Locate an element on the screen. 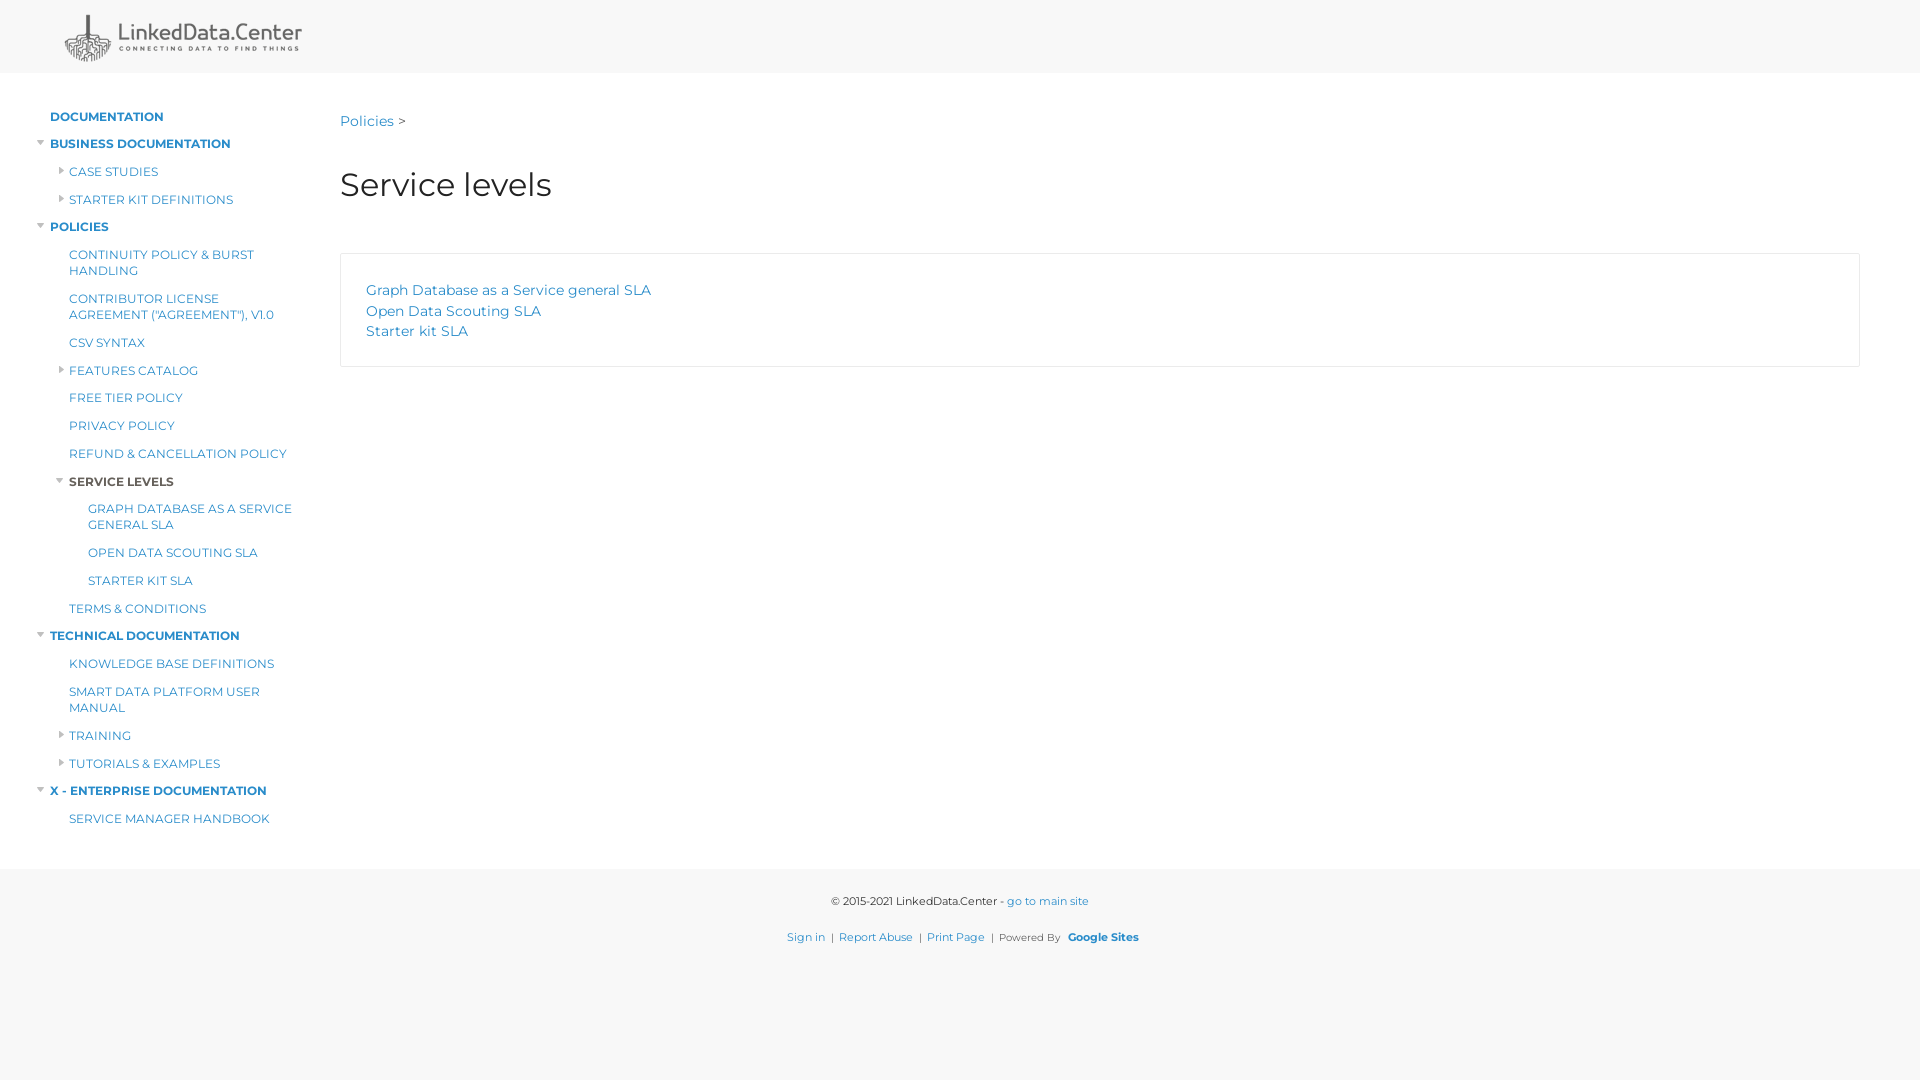 The height and width of the screenshot is (1080, 1920). CSV SYNTAX is located at coordinates (184, 344).